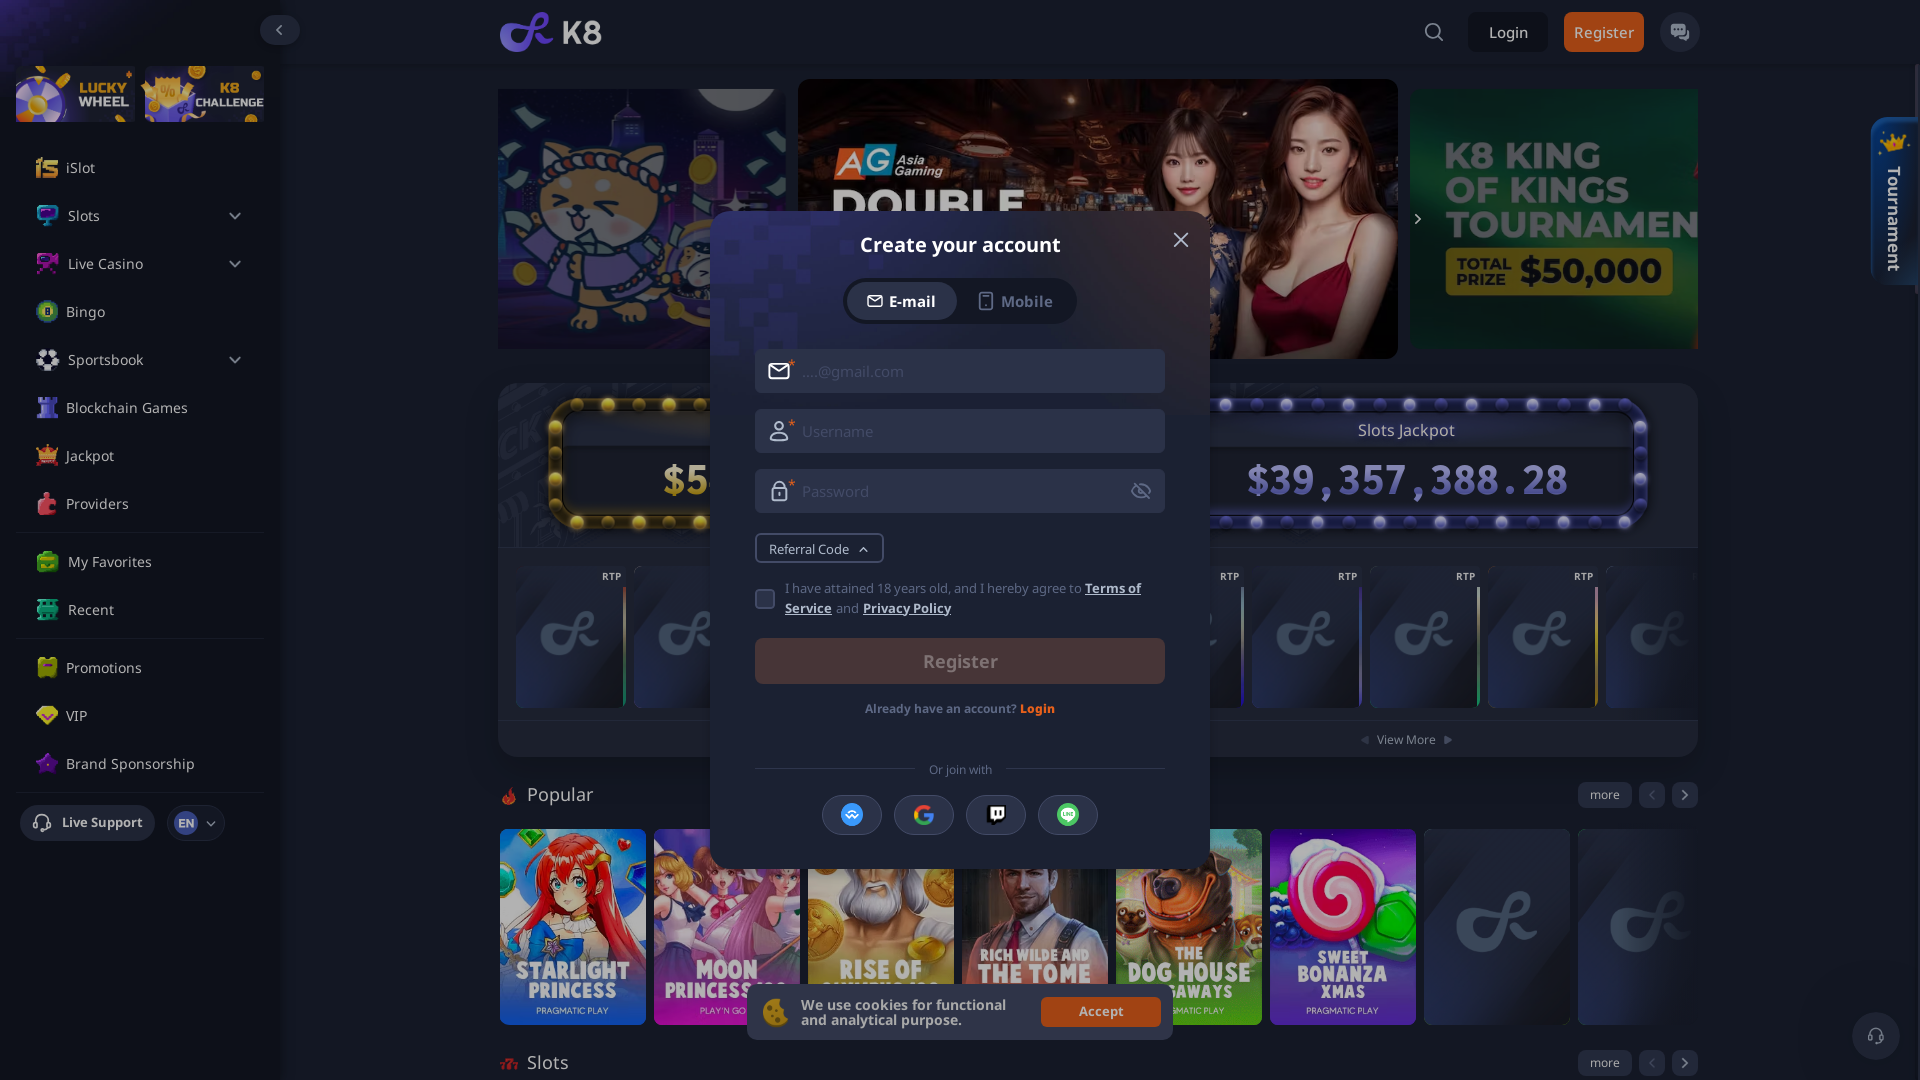 The height and width of the screenshot is (1080, 1920). Describe the element at coordinates (1343, 927) in the screenshot. I see `Sweet Bonanza Xmas` at that location.